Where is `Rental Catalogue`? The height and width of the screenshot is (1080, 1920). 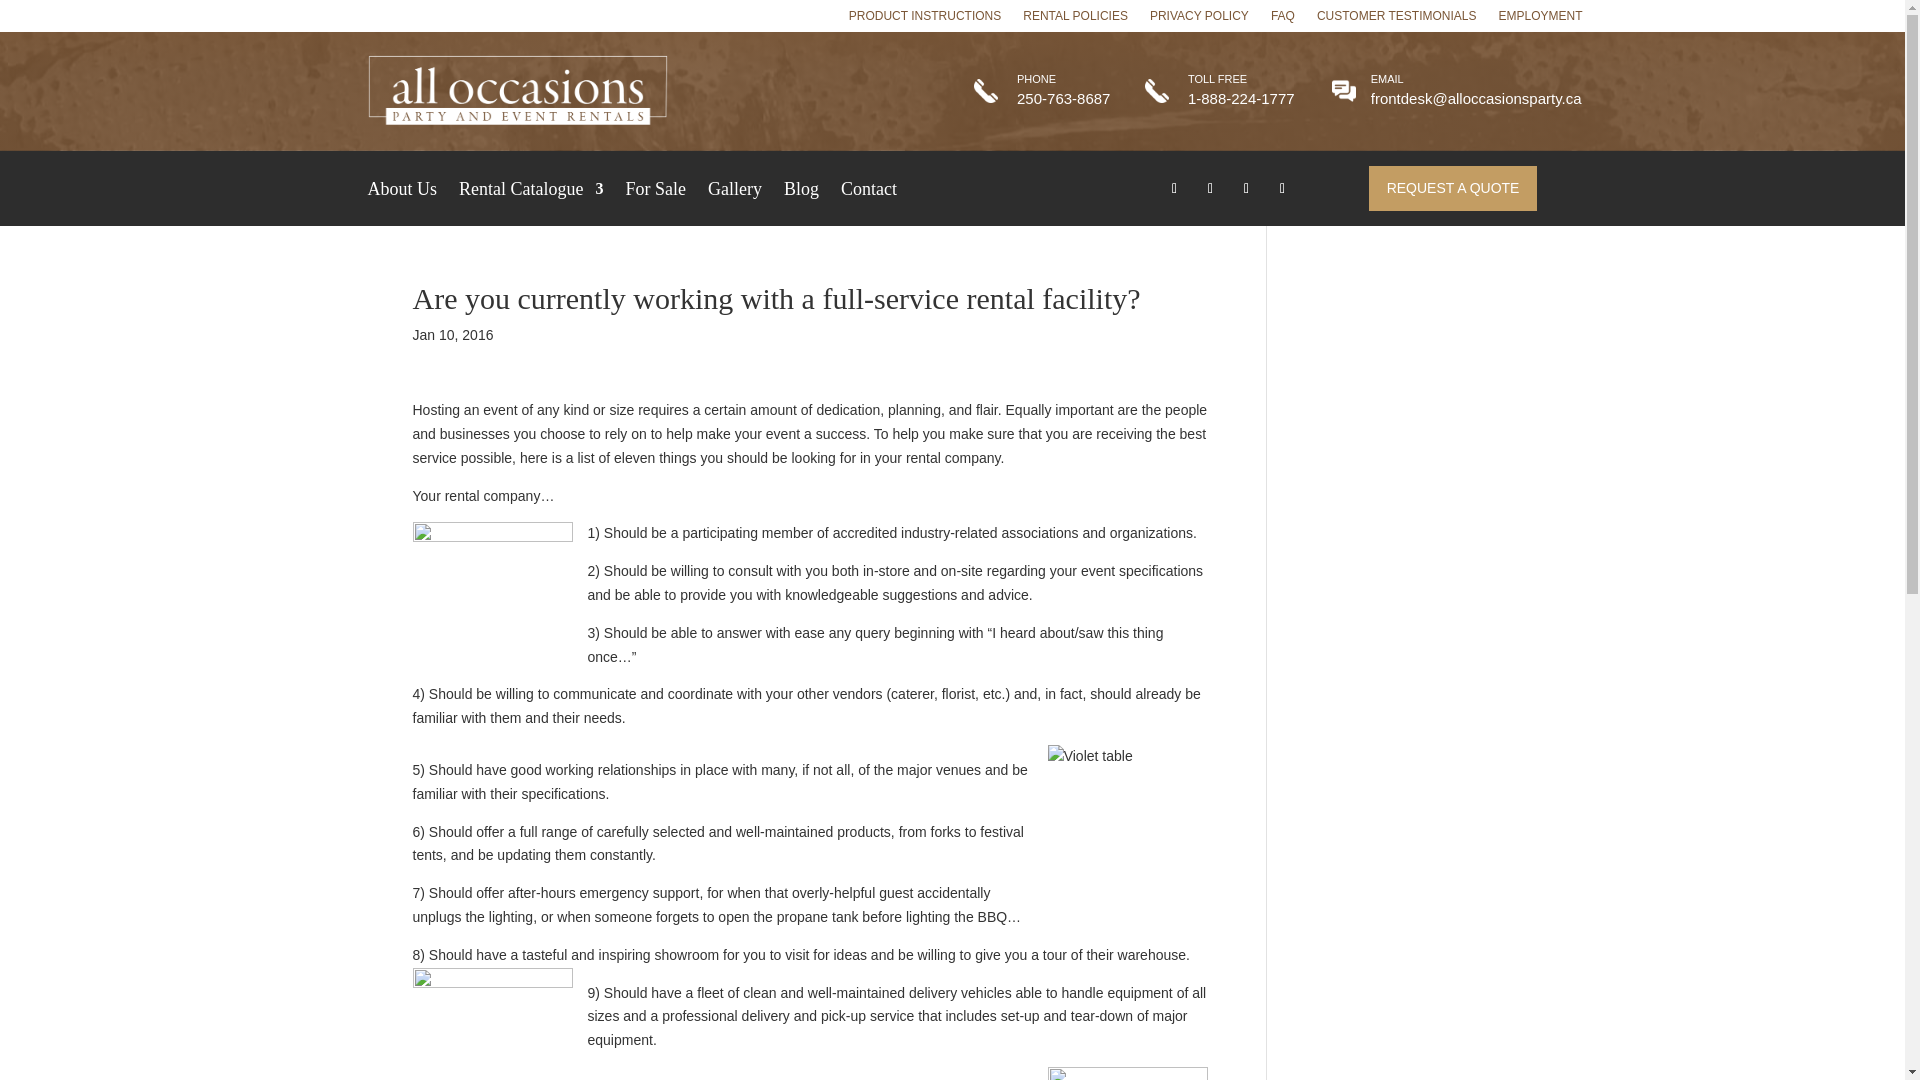
Rental Catalogue is located at coordinates (530, 193).